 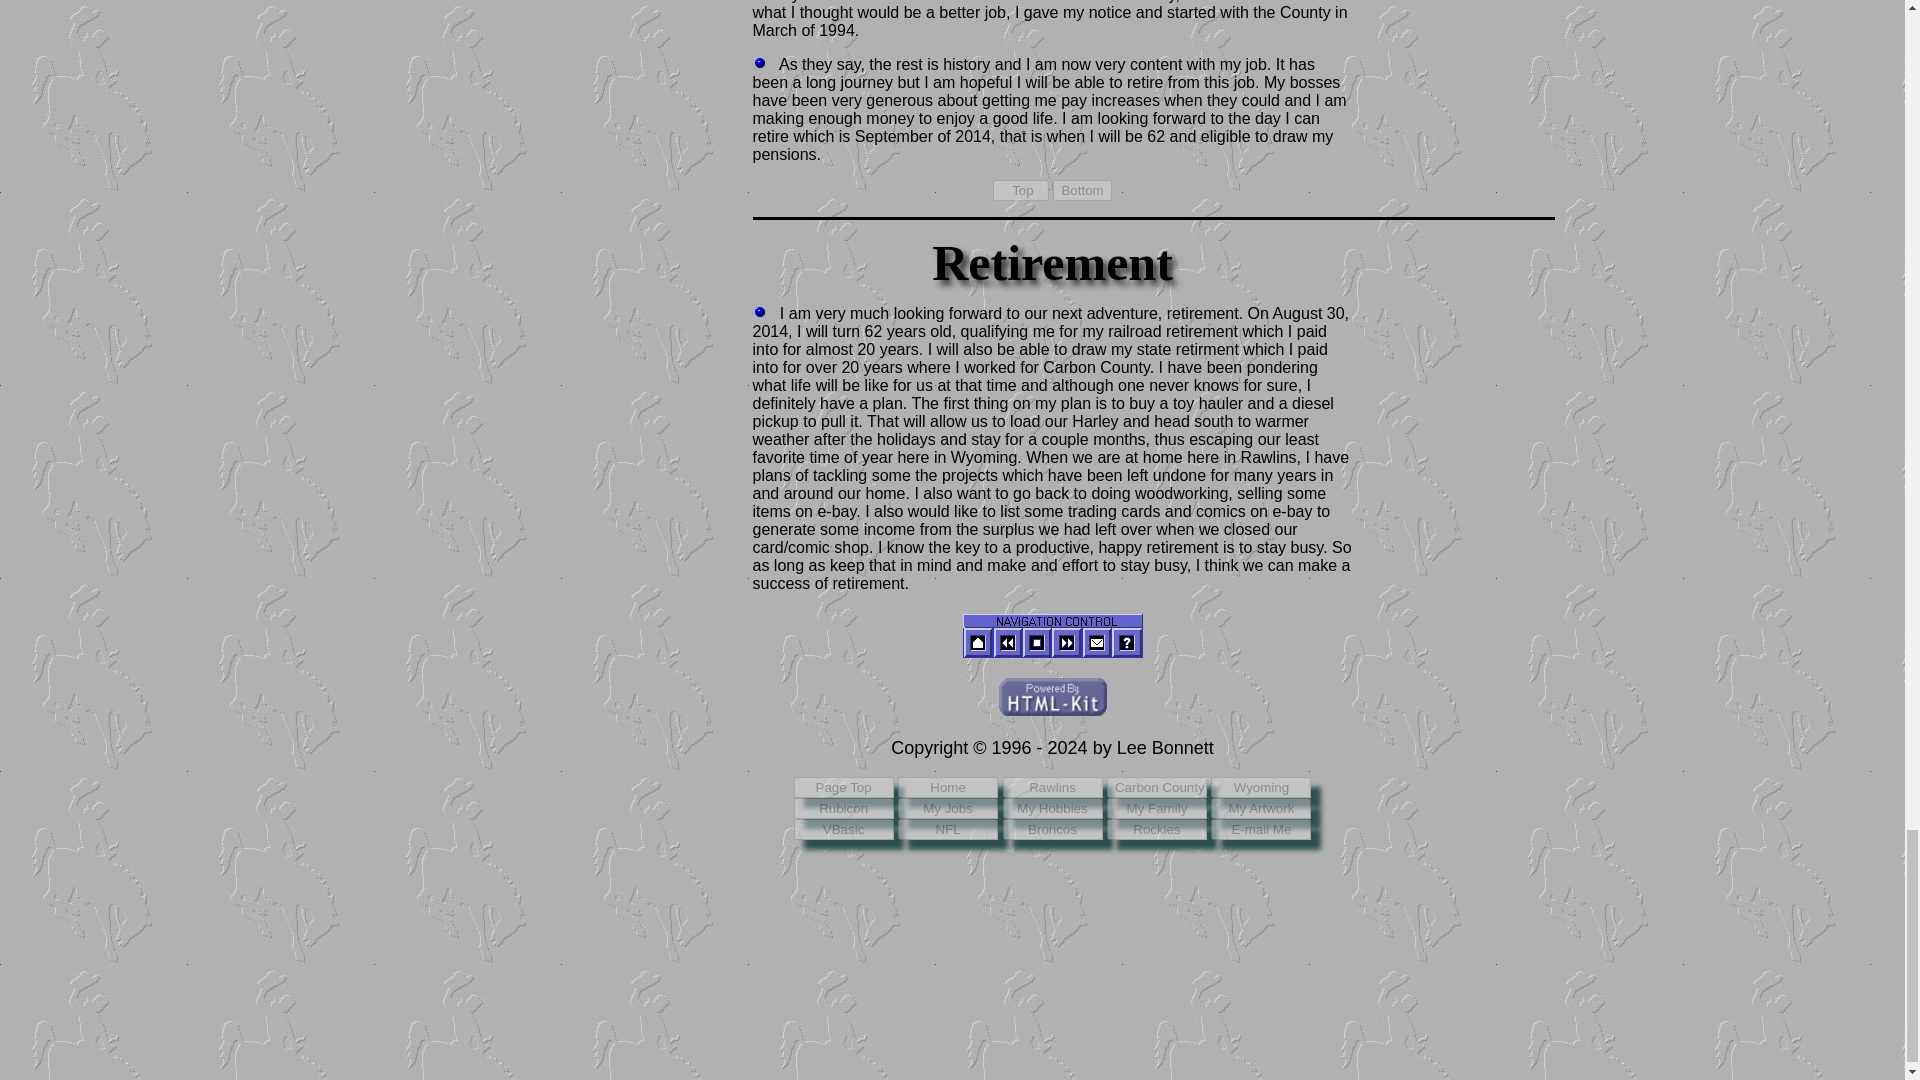 What do you see at coordinates (1082, 190) in the screenshot?
I see `Bottom` at bounding box center [1082, 190].